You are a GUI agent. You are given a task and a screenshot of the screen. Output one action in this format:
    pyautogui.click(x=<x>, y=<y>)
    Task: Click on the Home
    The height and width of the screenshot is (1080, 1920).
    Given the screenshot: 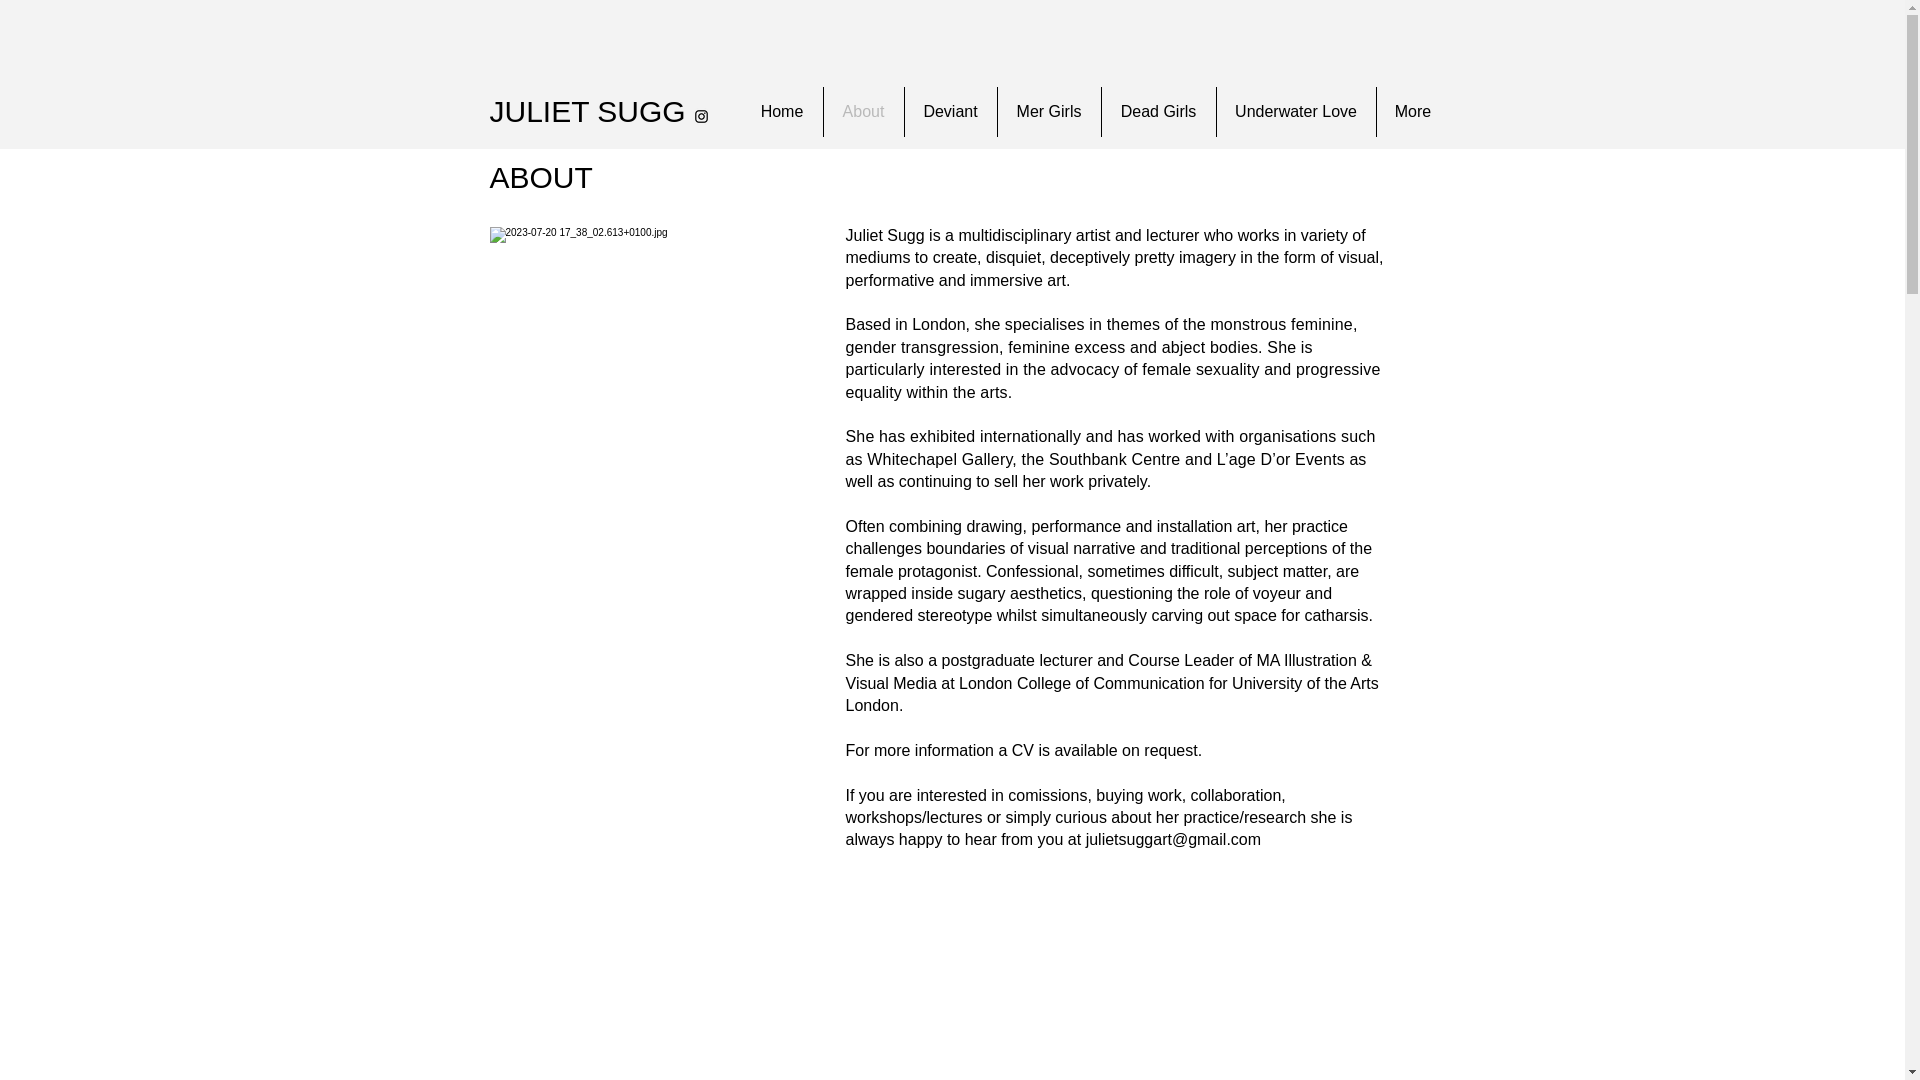 What is the action you would take?
    pyautogui.click(x=782, y=112)
    